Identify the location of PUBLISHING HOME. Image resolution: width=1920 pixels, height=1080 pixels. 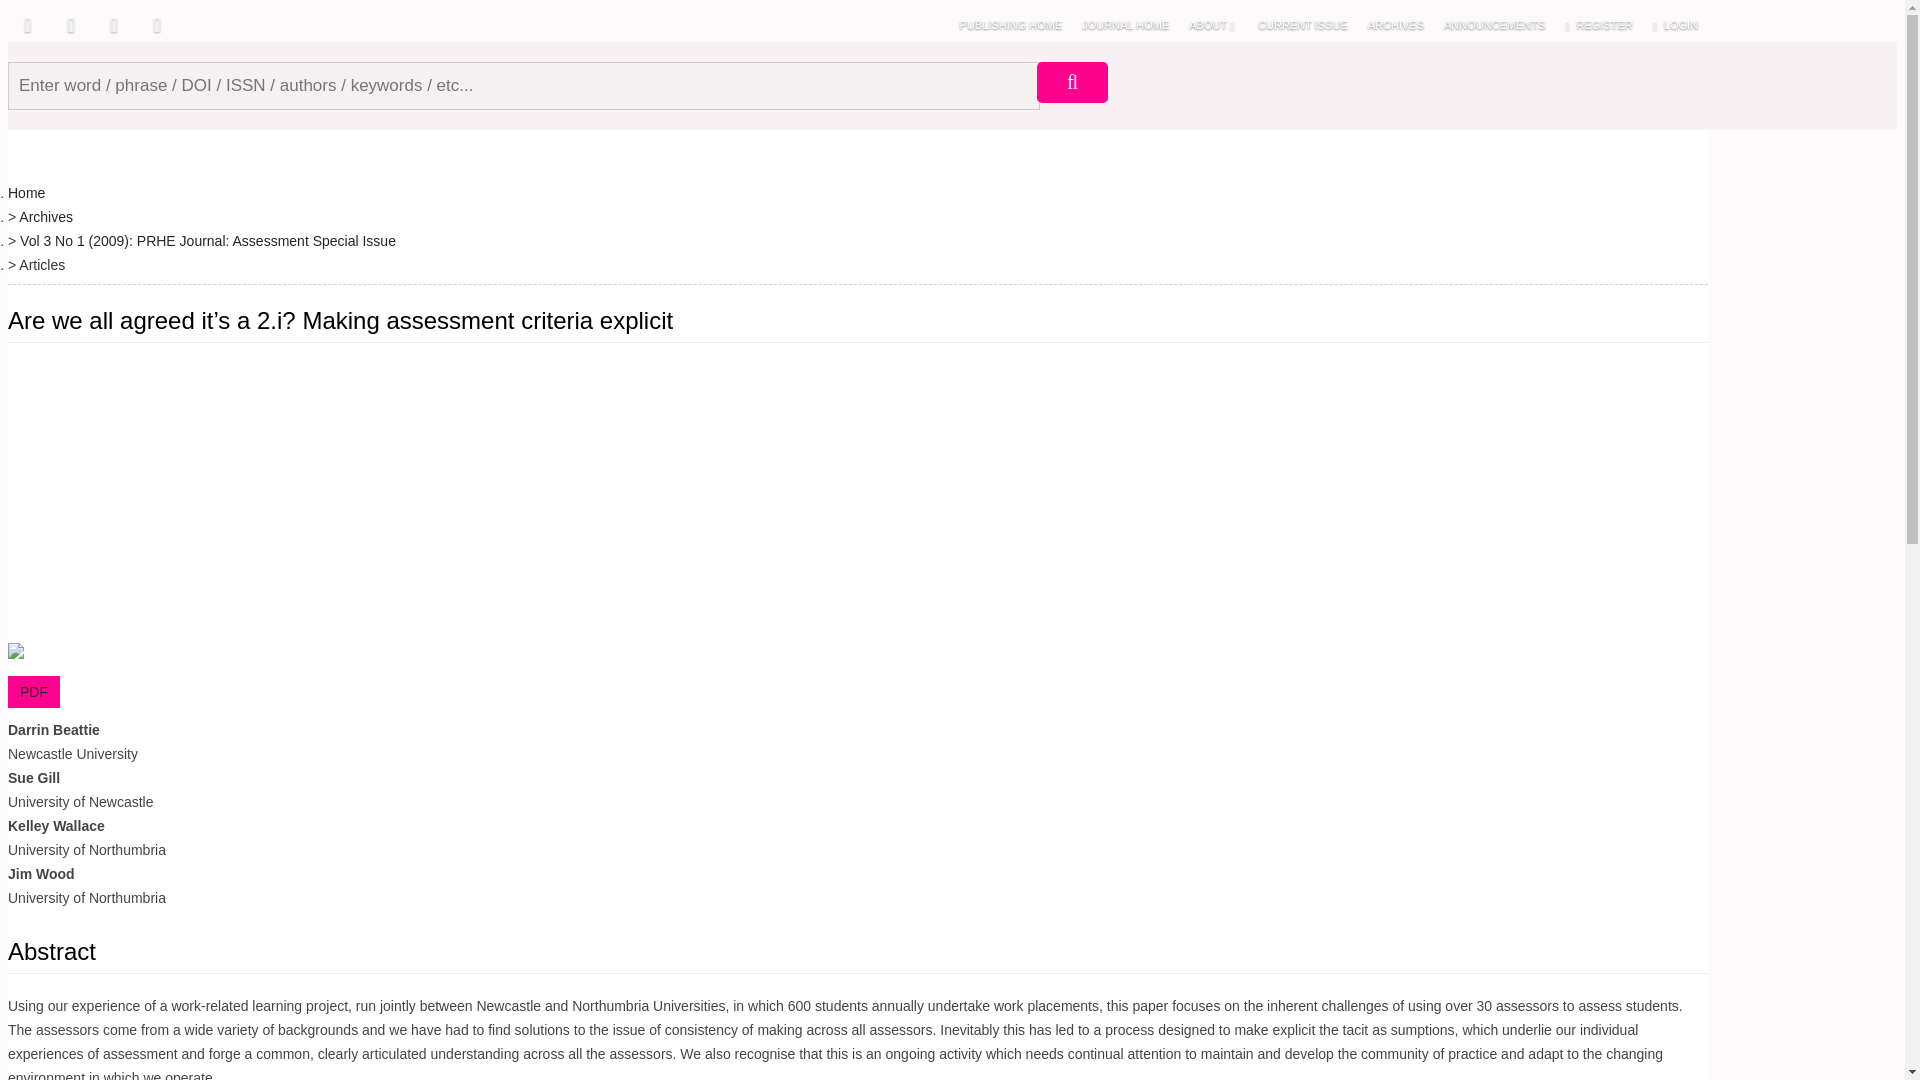
(1012, 24).